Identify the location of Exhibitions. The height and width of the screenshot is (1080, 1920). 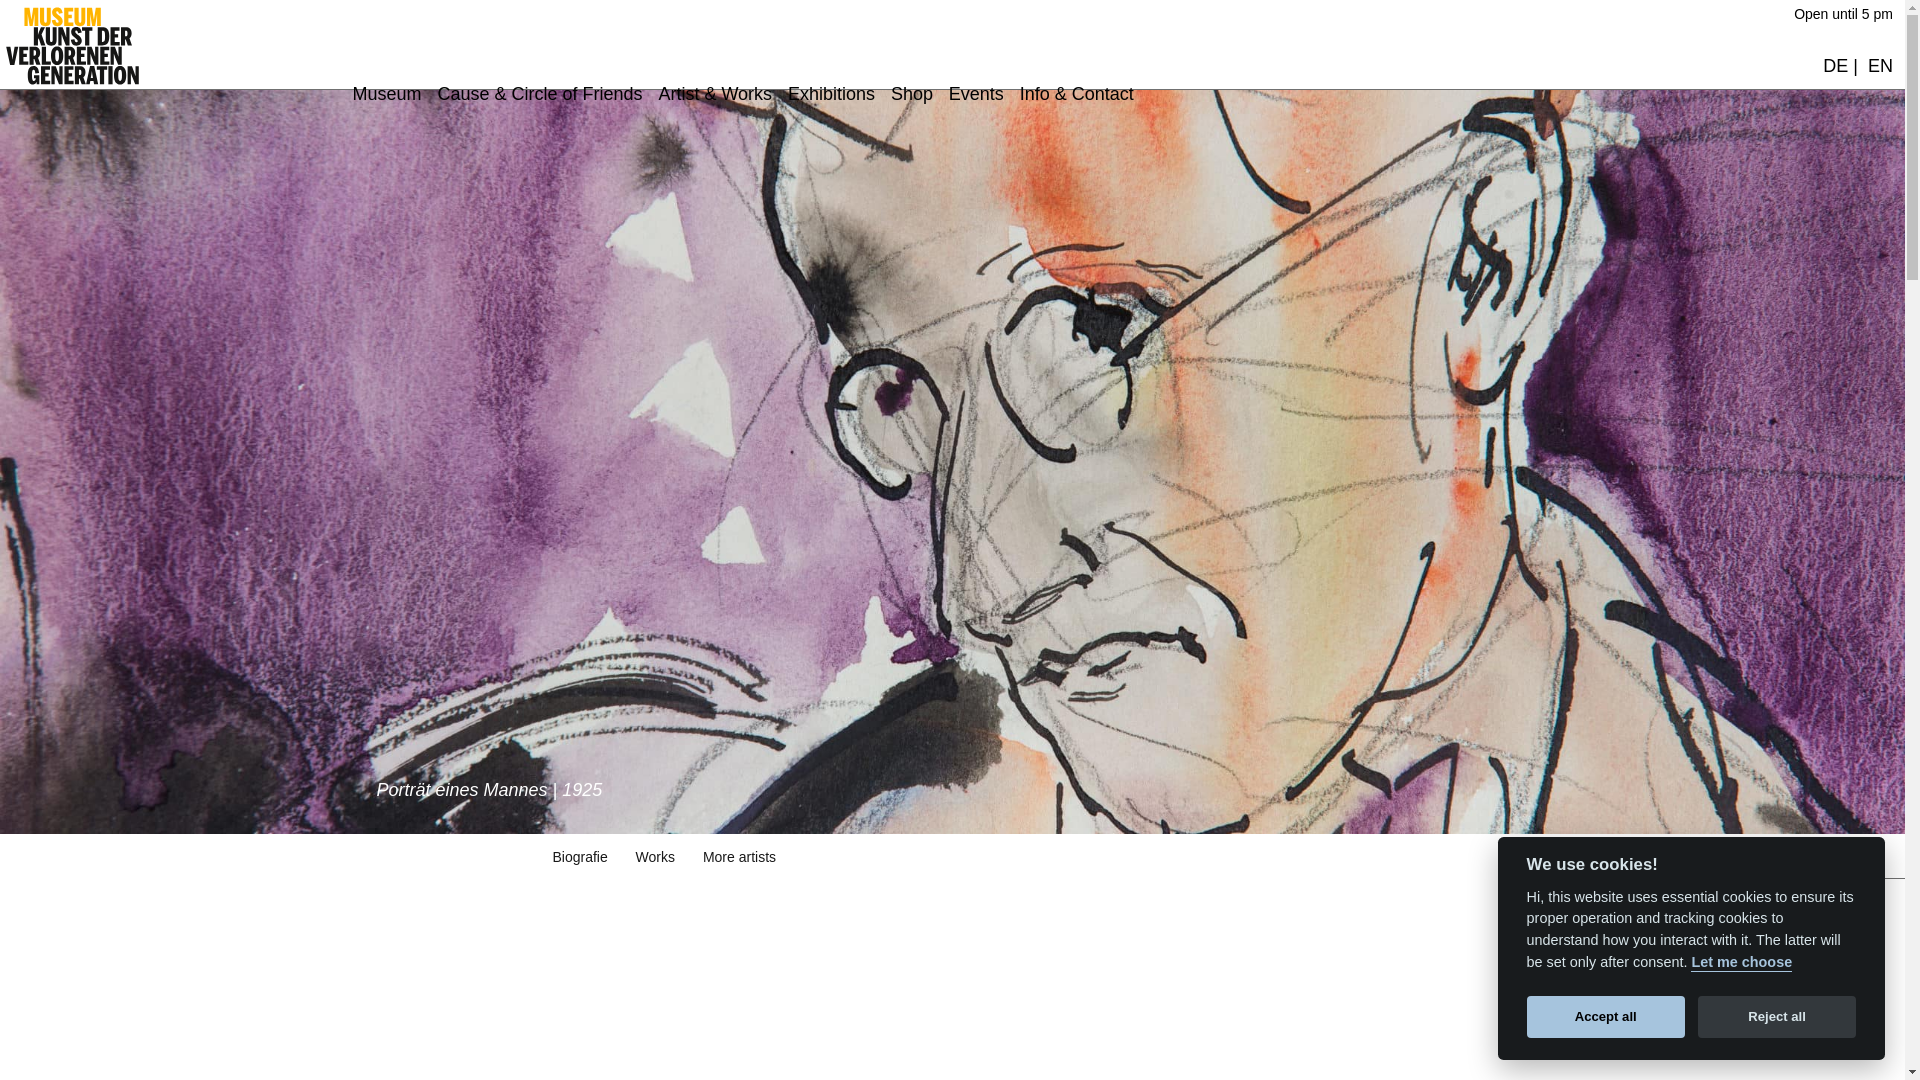
(610, 225).